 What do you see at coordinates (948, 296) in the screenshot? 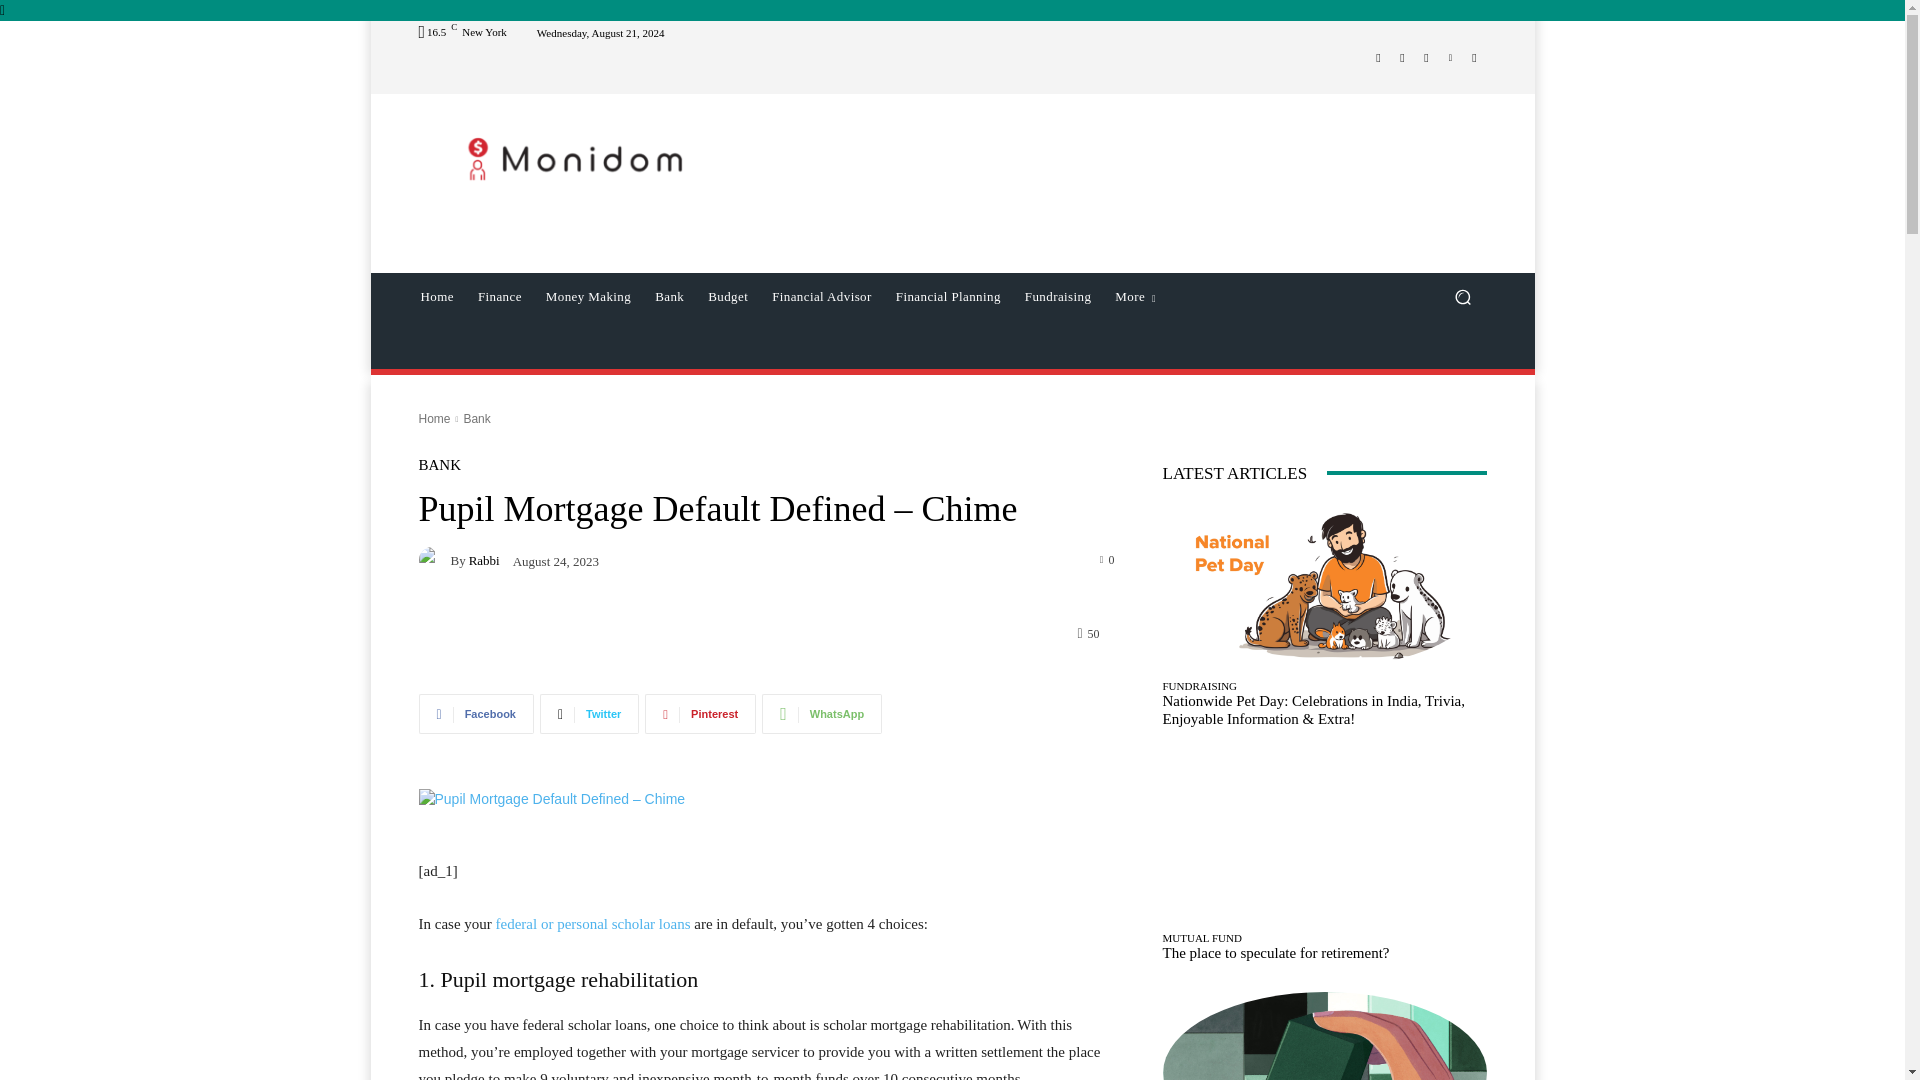
I see `Financial Planning` at bounding box center [948, 296].